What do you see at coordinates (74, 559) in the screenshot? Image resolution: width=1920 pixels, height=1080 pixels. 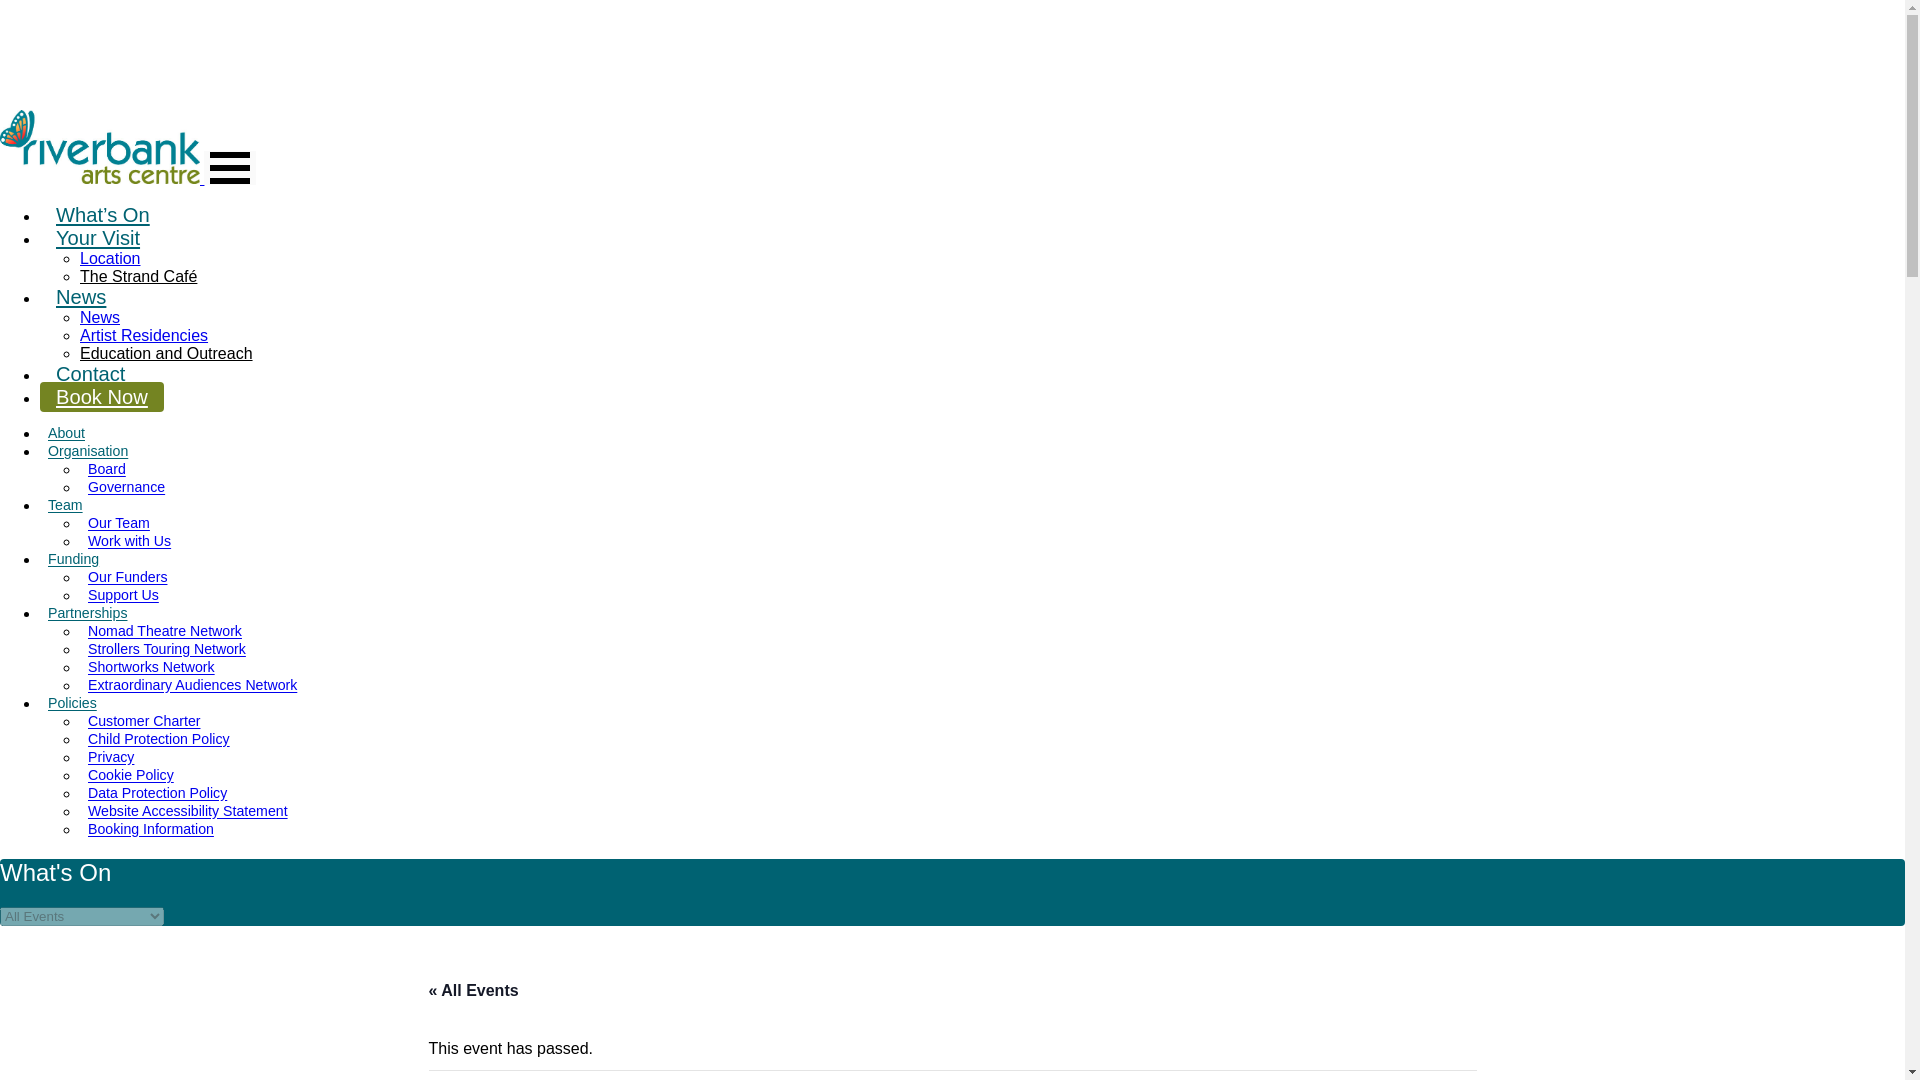 I see `Funding` at bounding box center [74, 559].